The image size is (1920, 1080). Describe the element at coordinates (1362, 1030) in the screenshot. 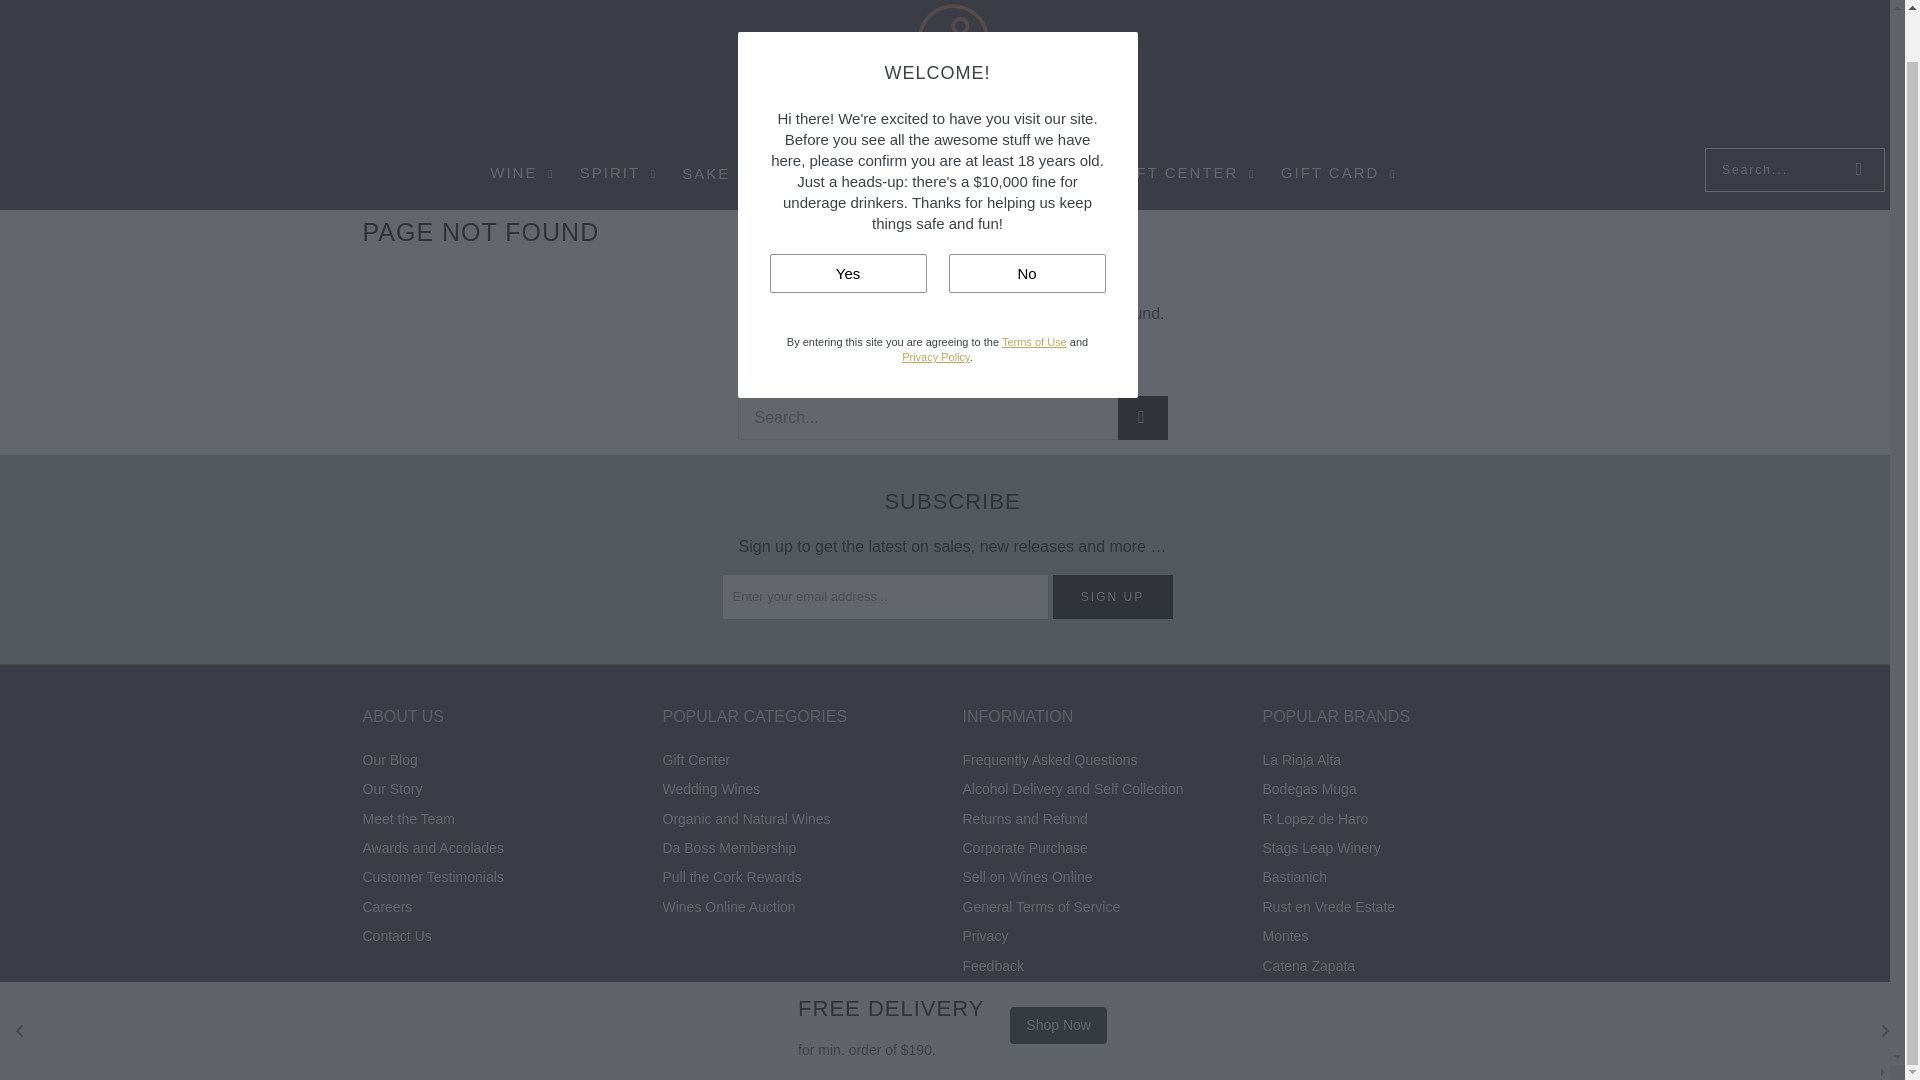

I see `Mastercard` at that location.